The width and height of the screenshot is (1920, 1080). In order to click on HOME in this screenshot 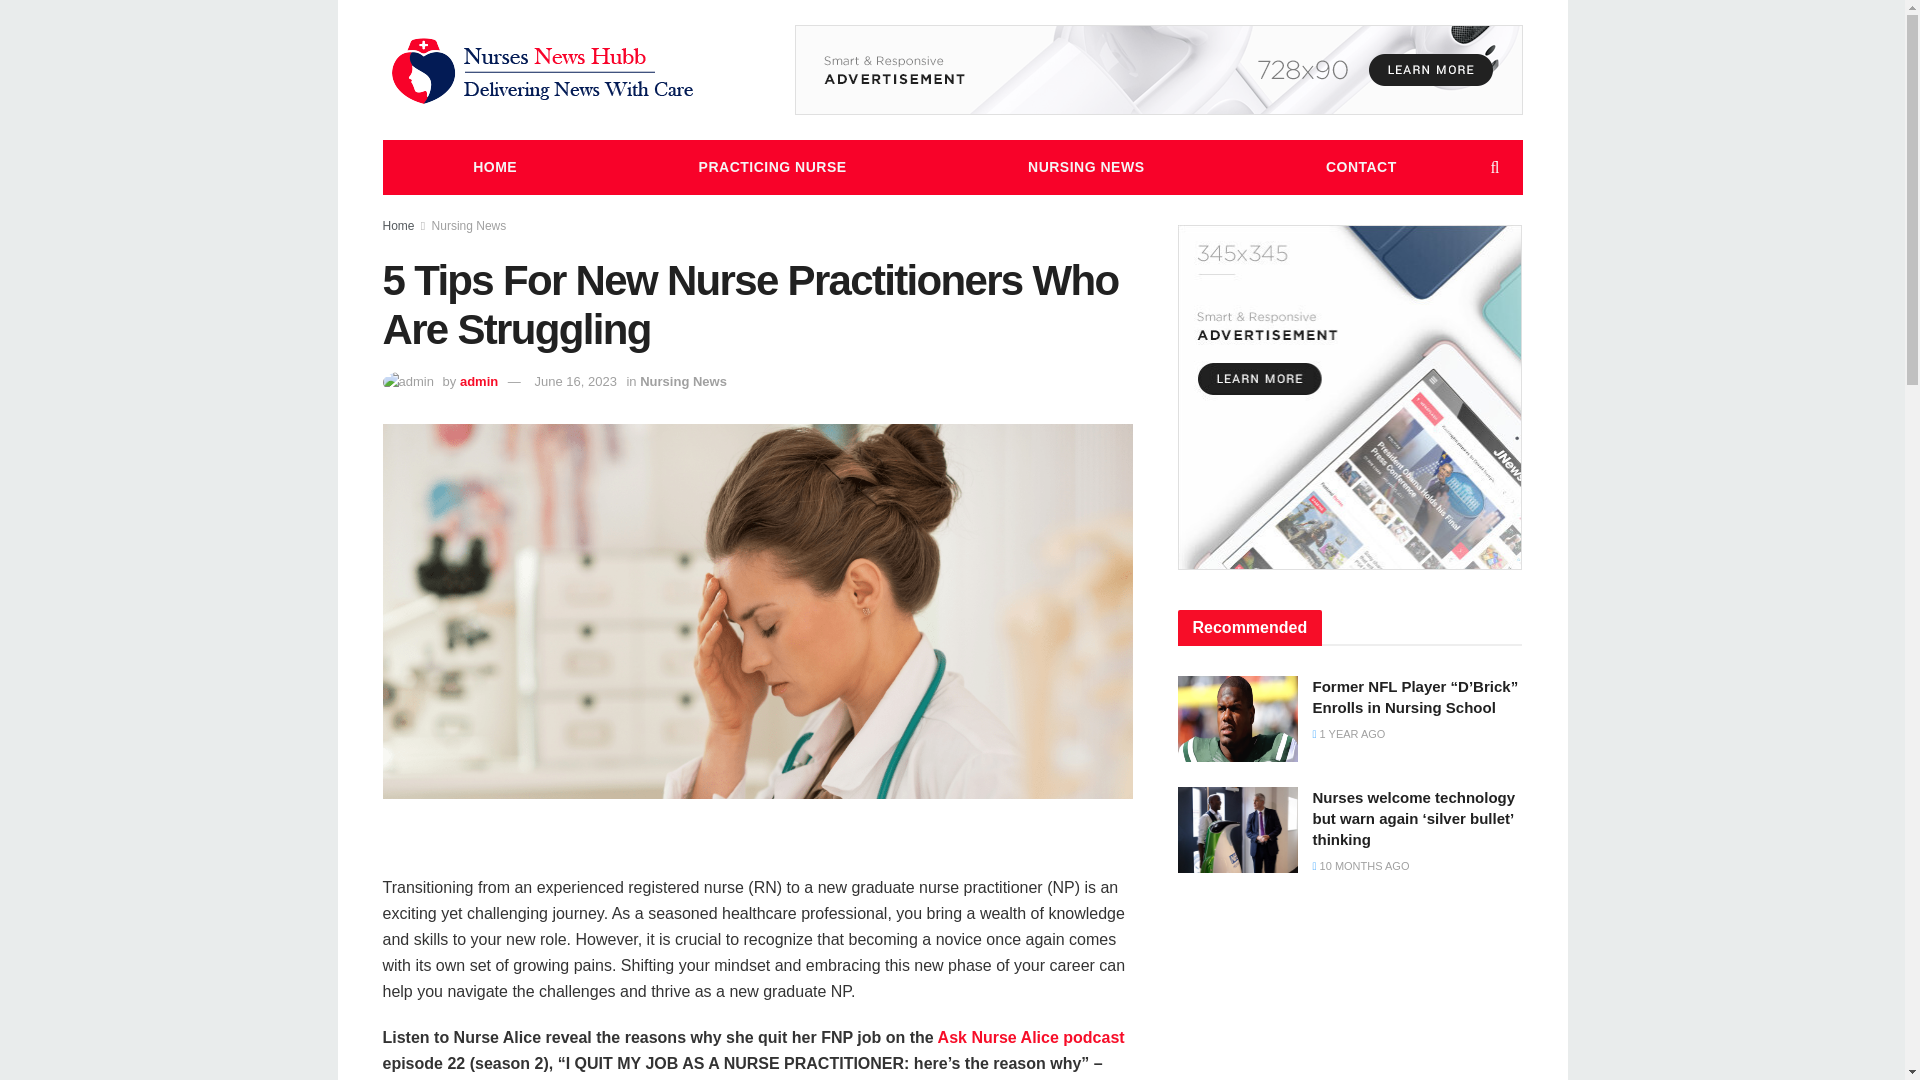, I will do `click(494, 168)`.